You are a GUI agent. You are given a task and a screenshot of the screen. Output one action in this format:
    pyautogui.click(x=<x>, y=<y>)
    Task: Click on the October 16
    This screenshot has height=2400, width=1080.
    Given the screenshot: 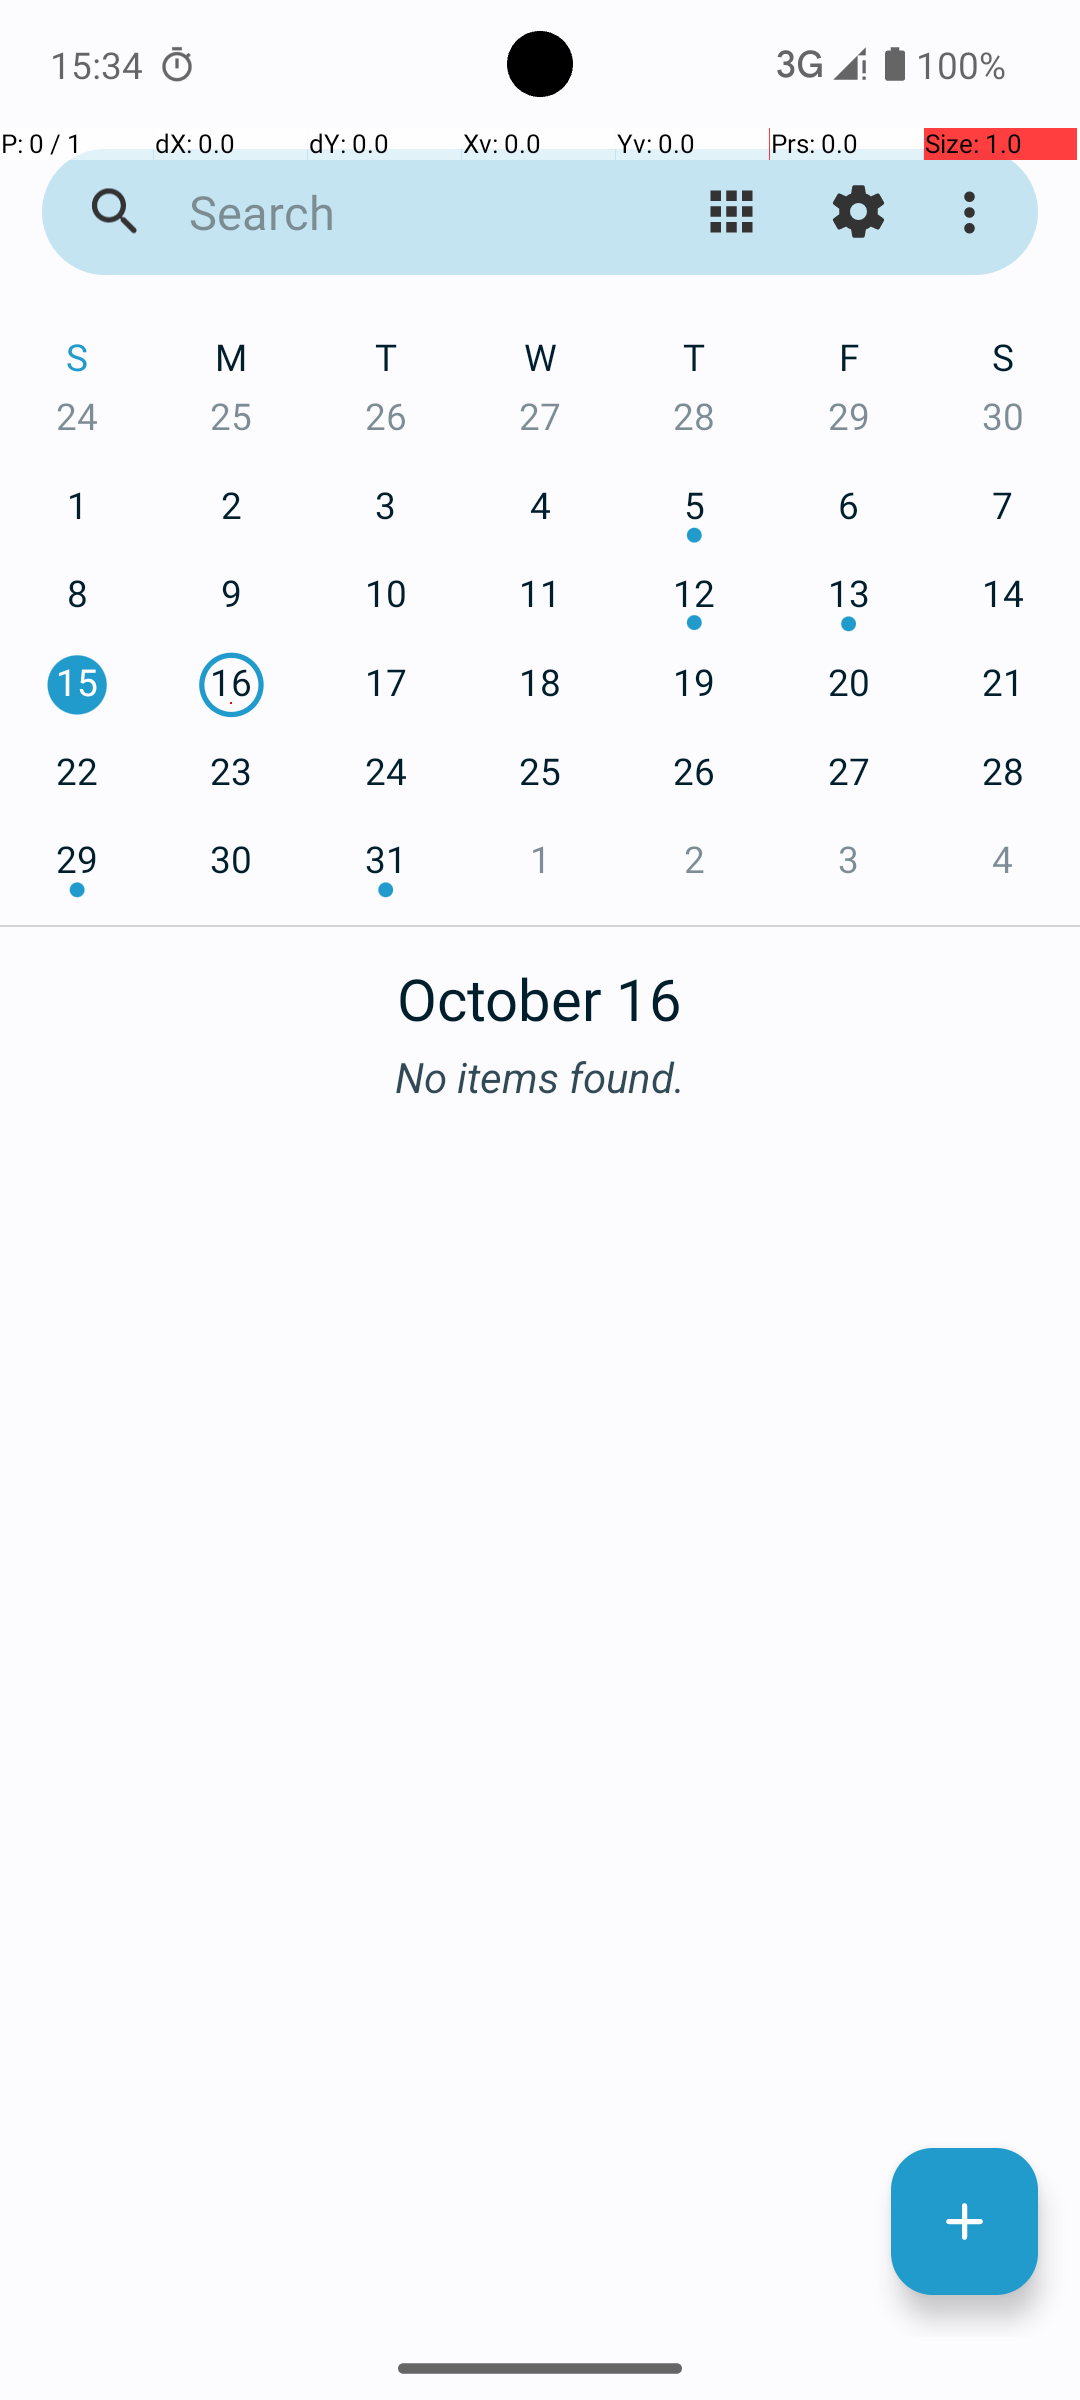 What is the action you would take?
    pyautogui.click(x=540, y=988)
    